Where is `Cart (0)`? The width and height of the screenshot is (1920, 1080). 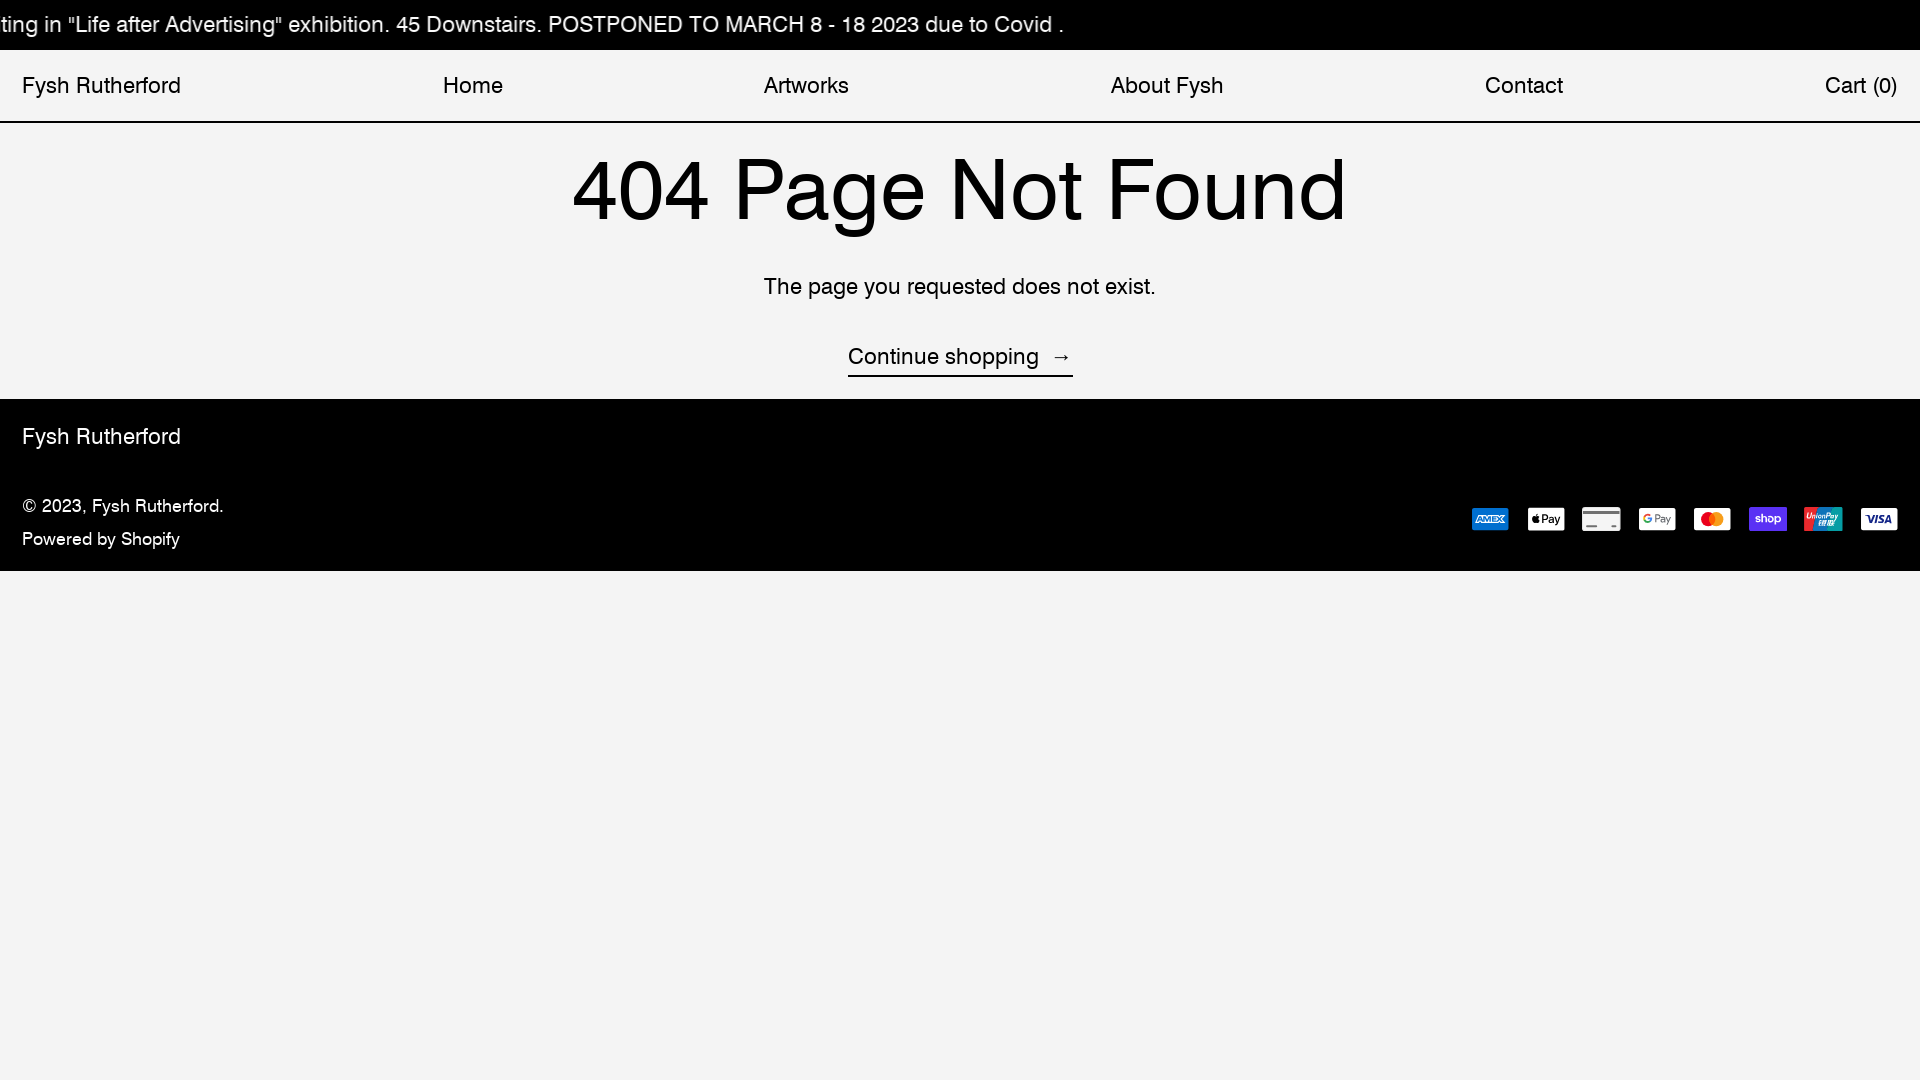
Cart (0) is located at coordinates (1862, 85).